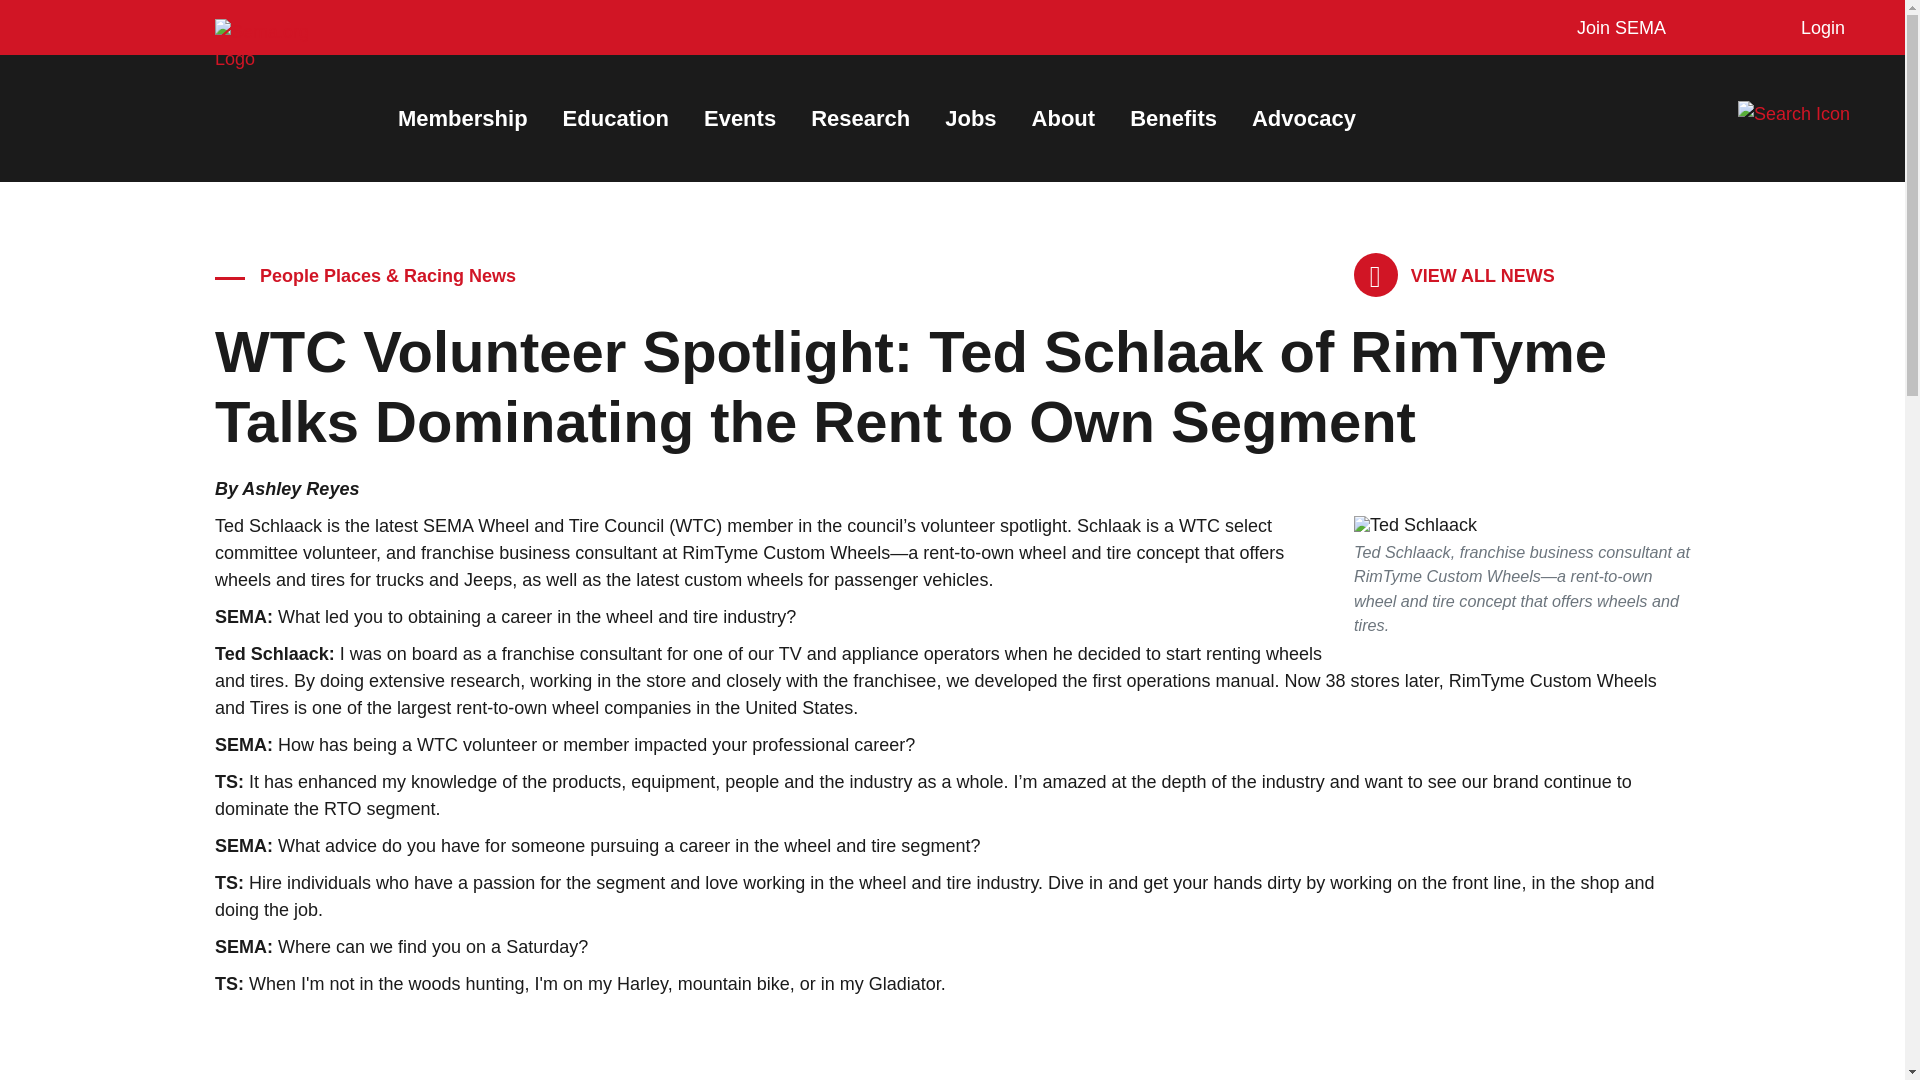 This screenshot has width=1920, height=1080. Describe the element at coordinates (1303, 118) in the screenshot. I see `Advocacy` at that location.